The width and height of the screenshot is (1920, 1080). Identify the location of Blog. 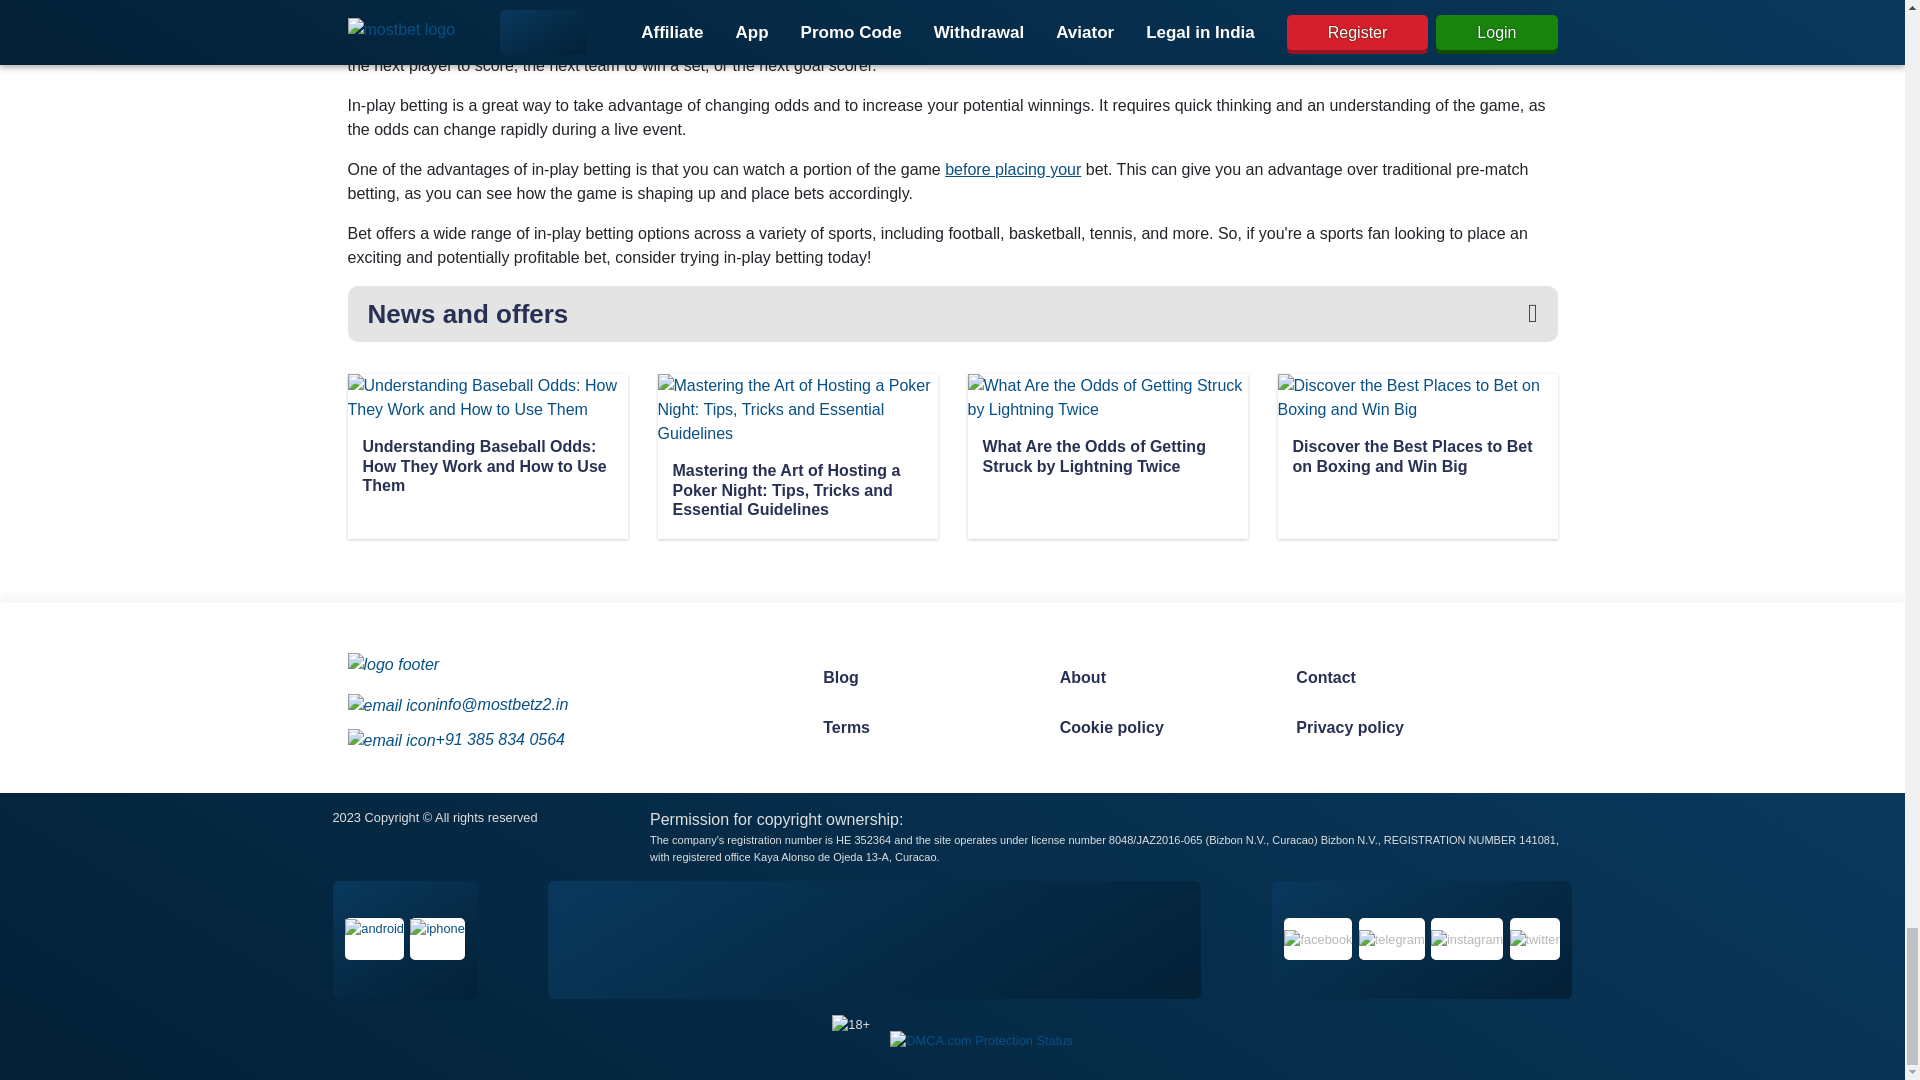
(920, 677).